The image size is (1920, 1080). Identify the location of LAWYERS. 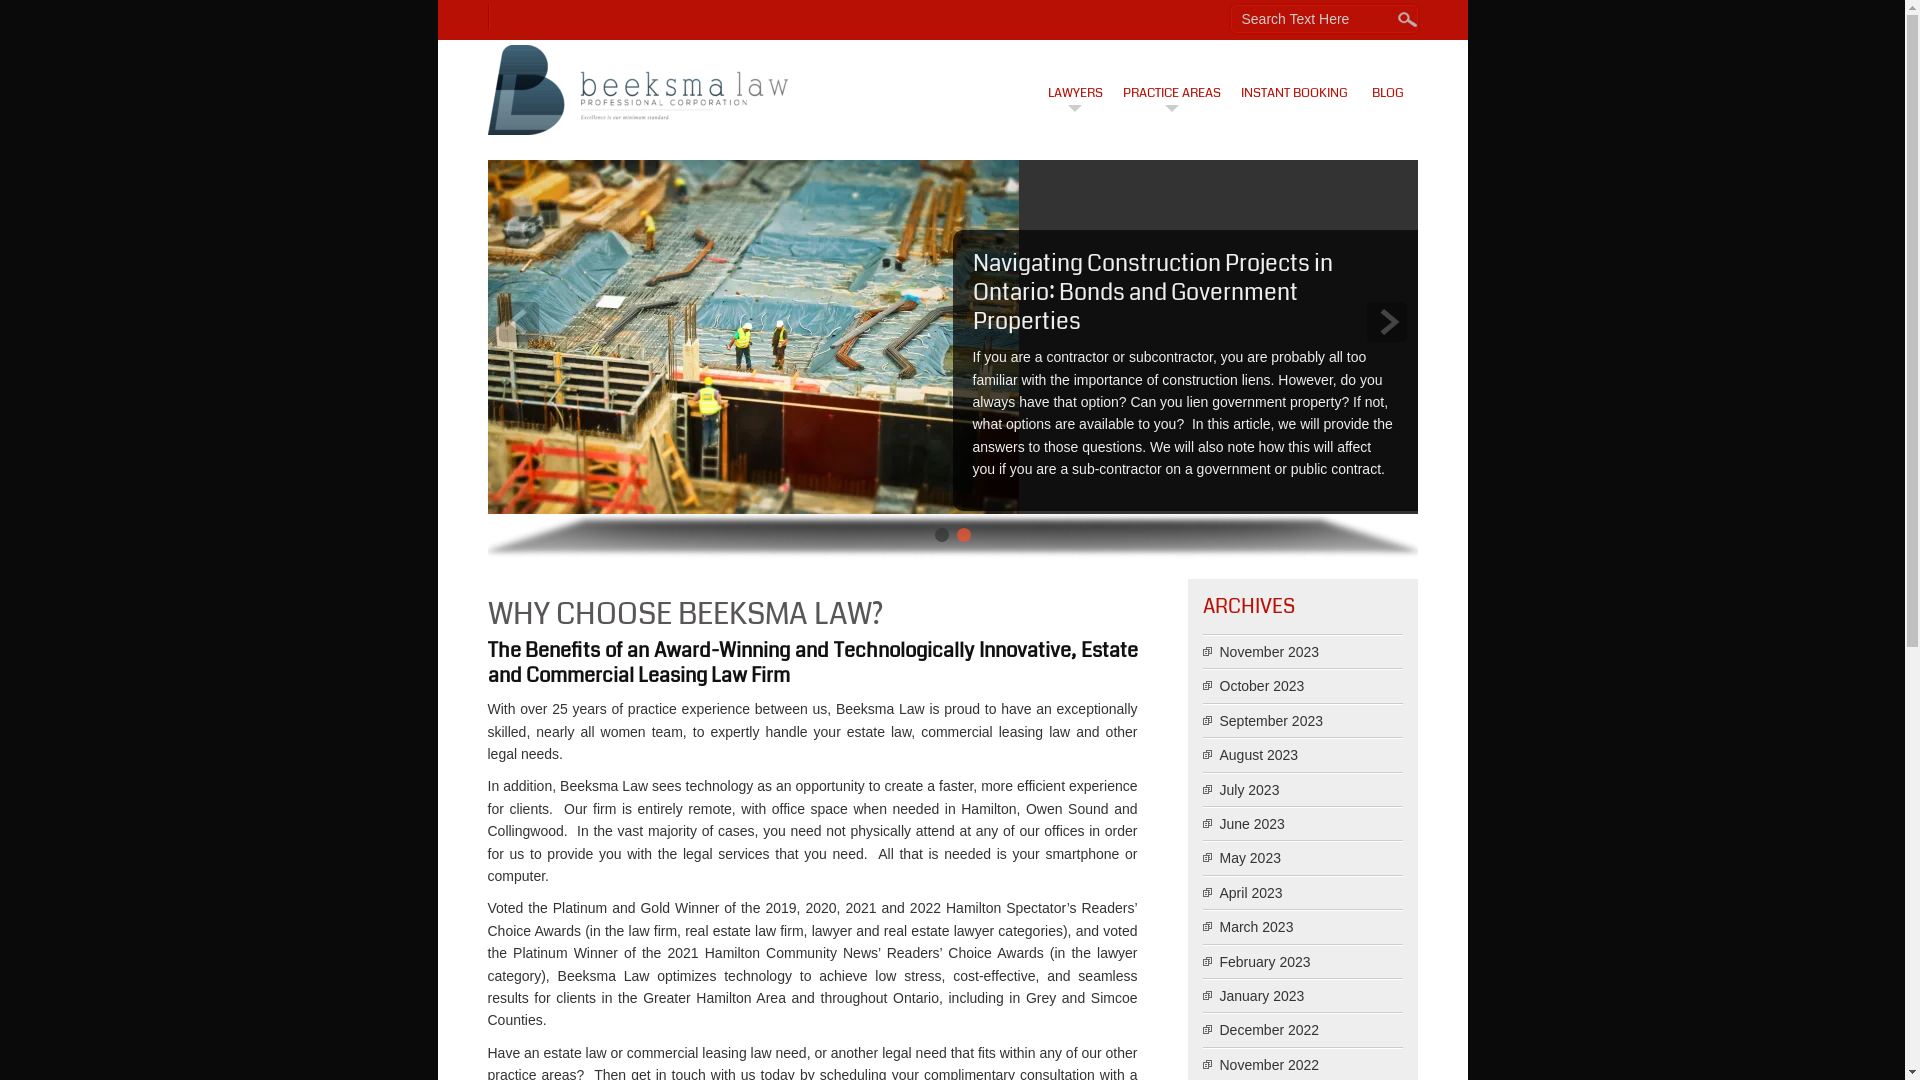
(1074, 80).